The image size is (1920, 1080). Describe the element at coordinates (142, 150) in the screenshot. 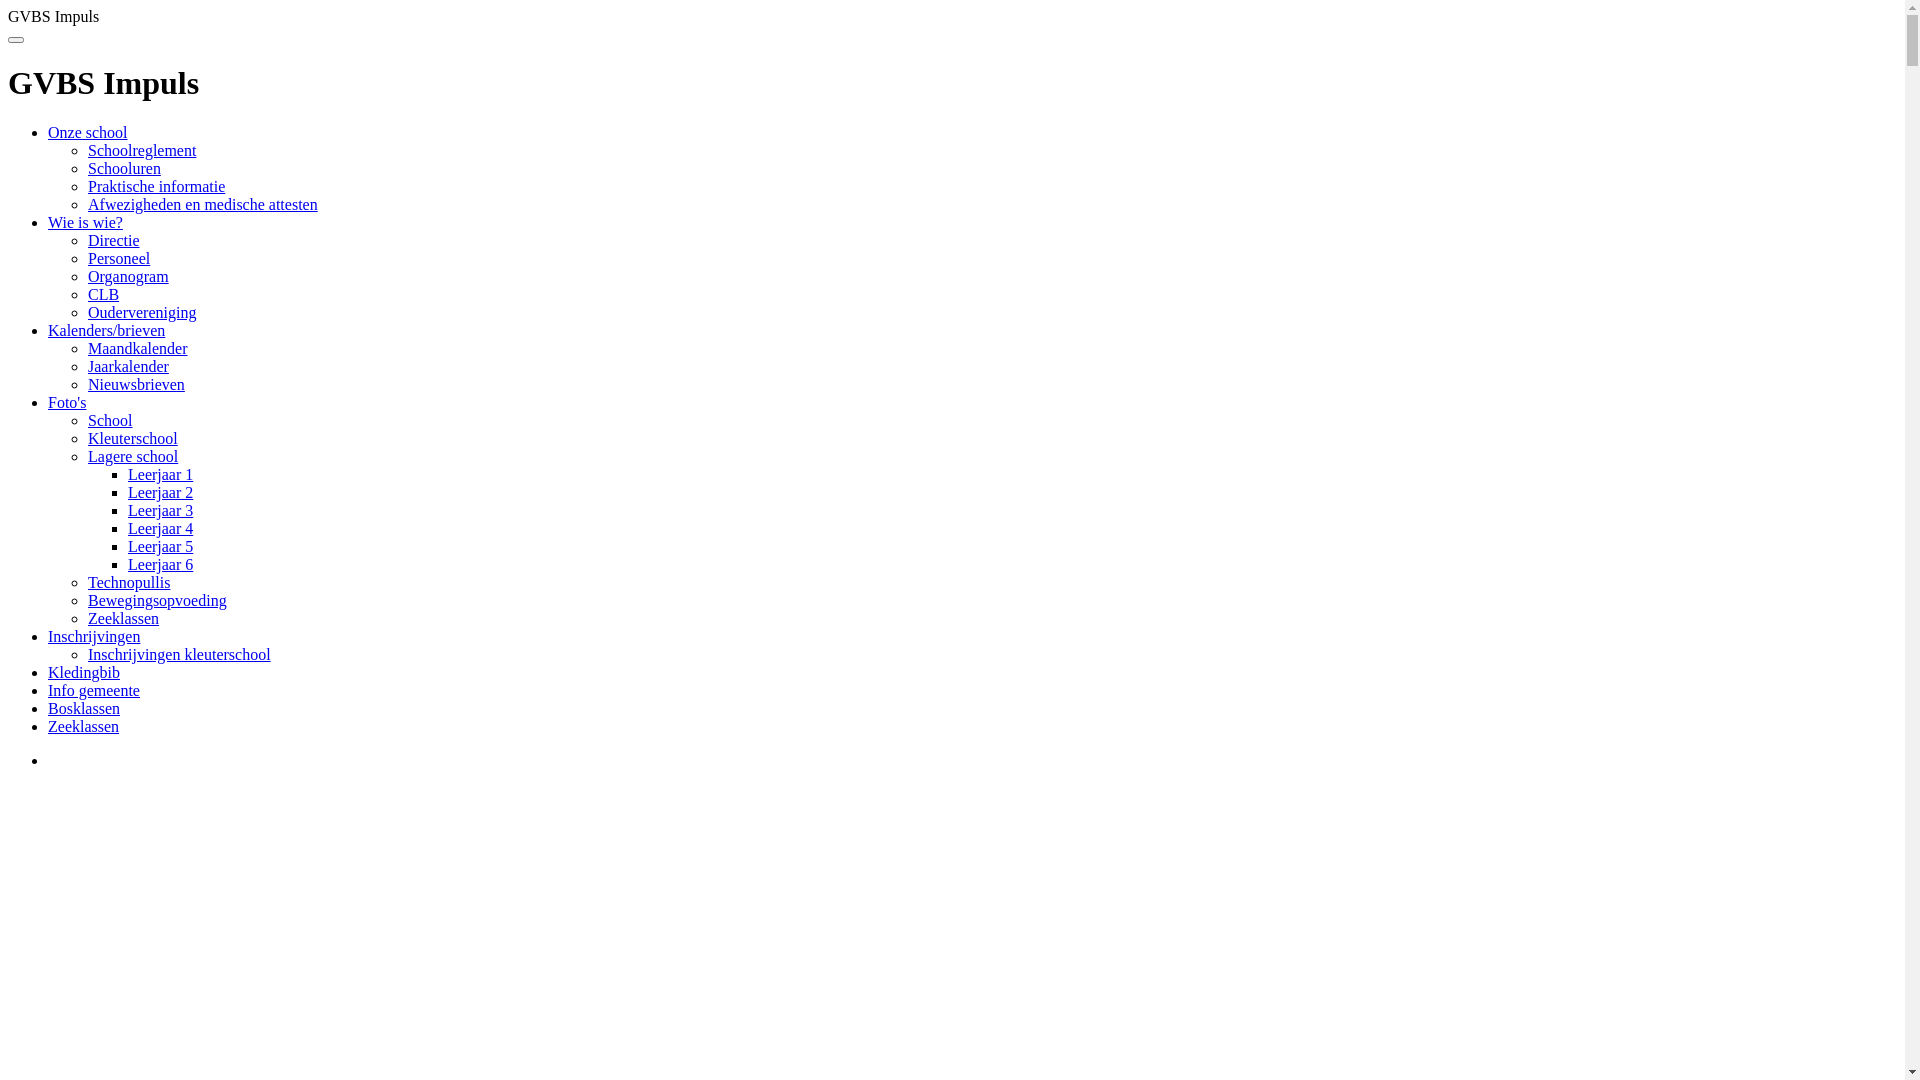

I see `Schoolreglement` at that location.